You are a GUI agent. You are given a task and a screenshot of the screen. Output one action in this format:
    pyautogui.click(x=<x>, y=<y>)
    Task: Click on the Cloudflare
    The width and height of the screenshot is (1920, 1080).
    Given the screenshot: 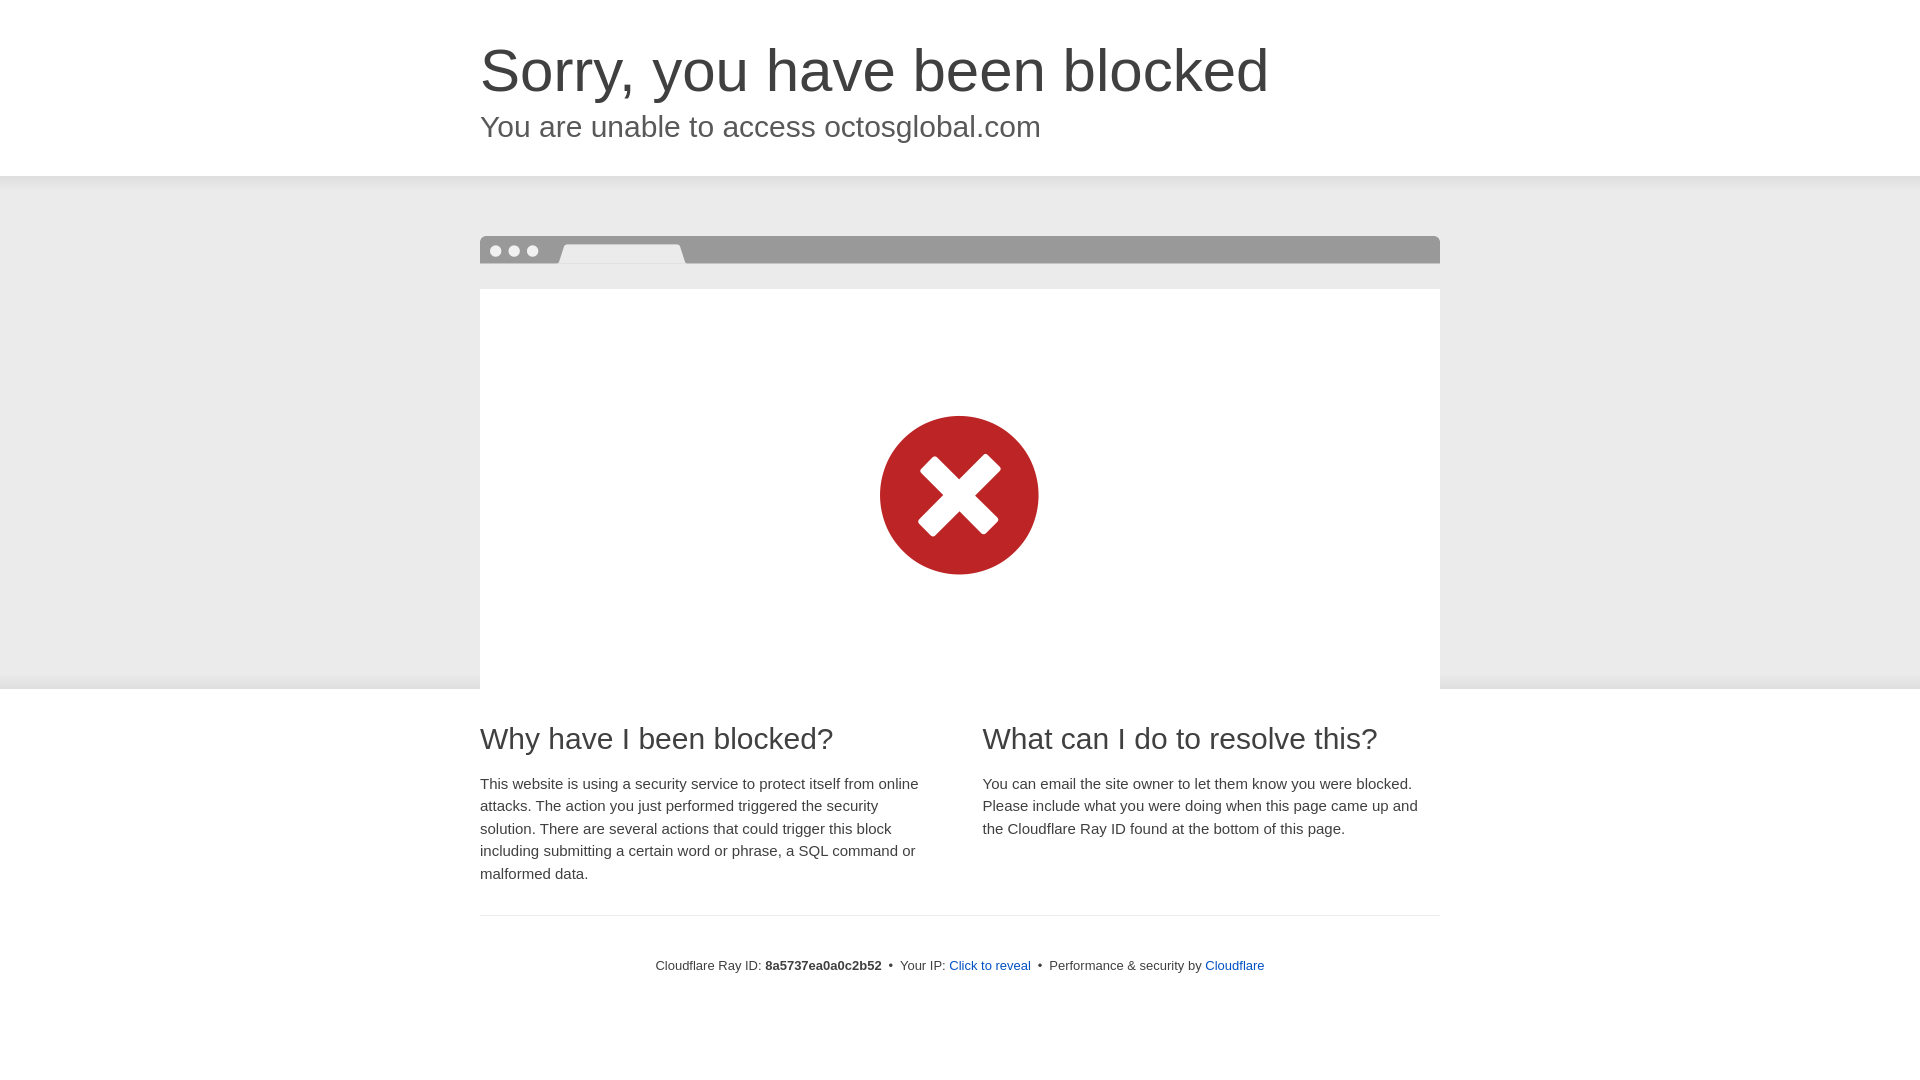 What is the action you would take?
    pyautogui.click(x=1234, y=965)
    